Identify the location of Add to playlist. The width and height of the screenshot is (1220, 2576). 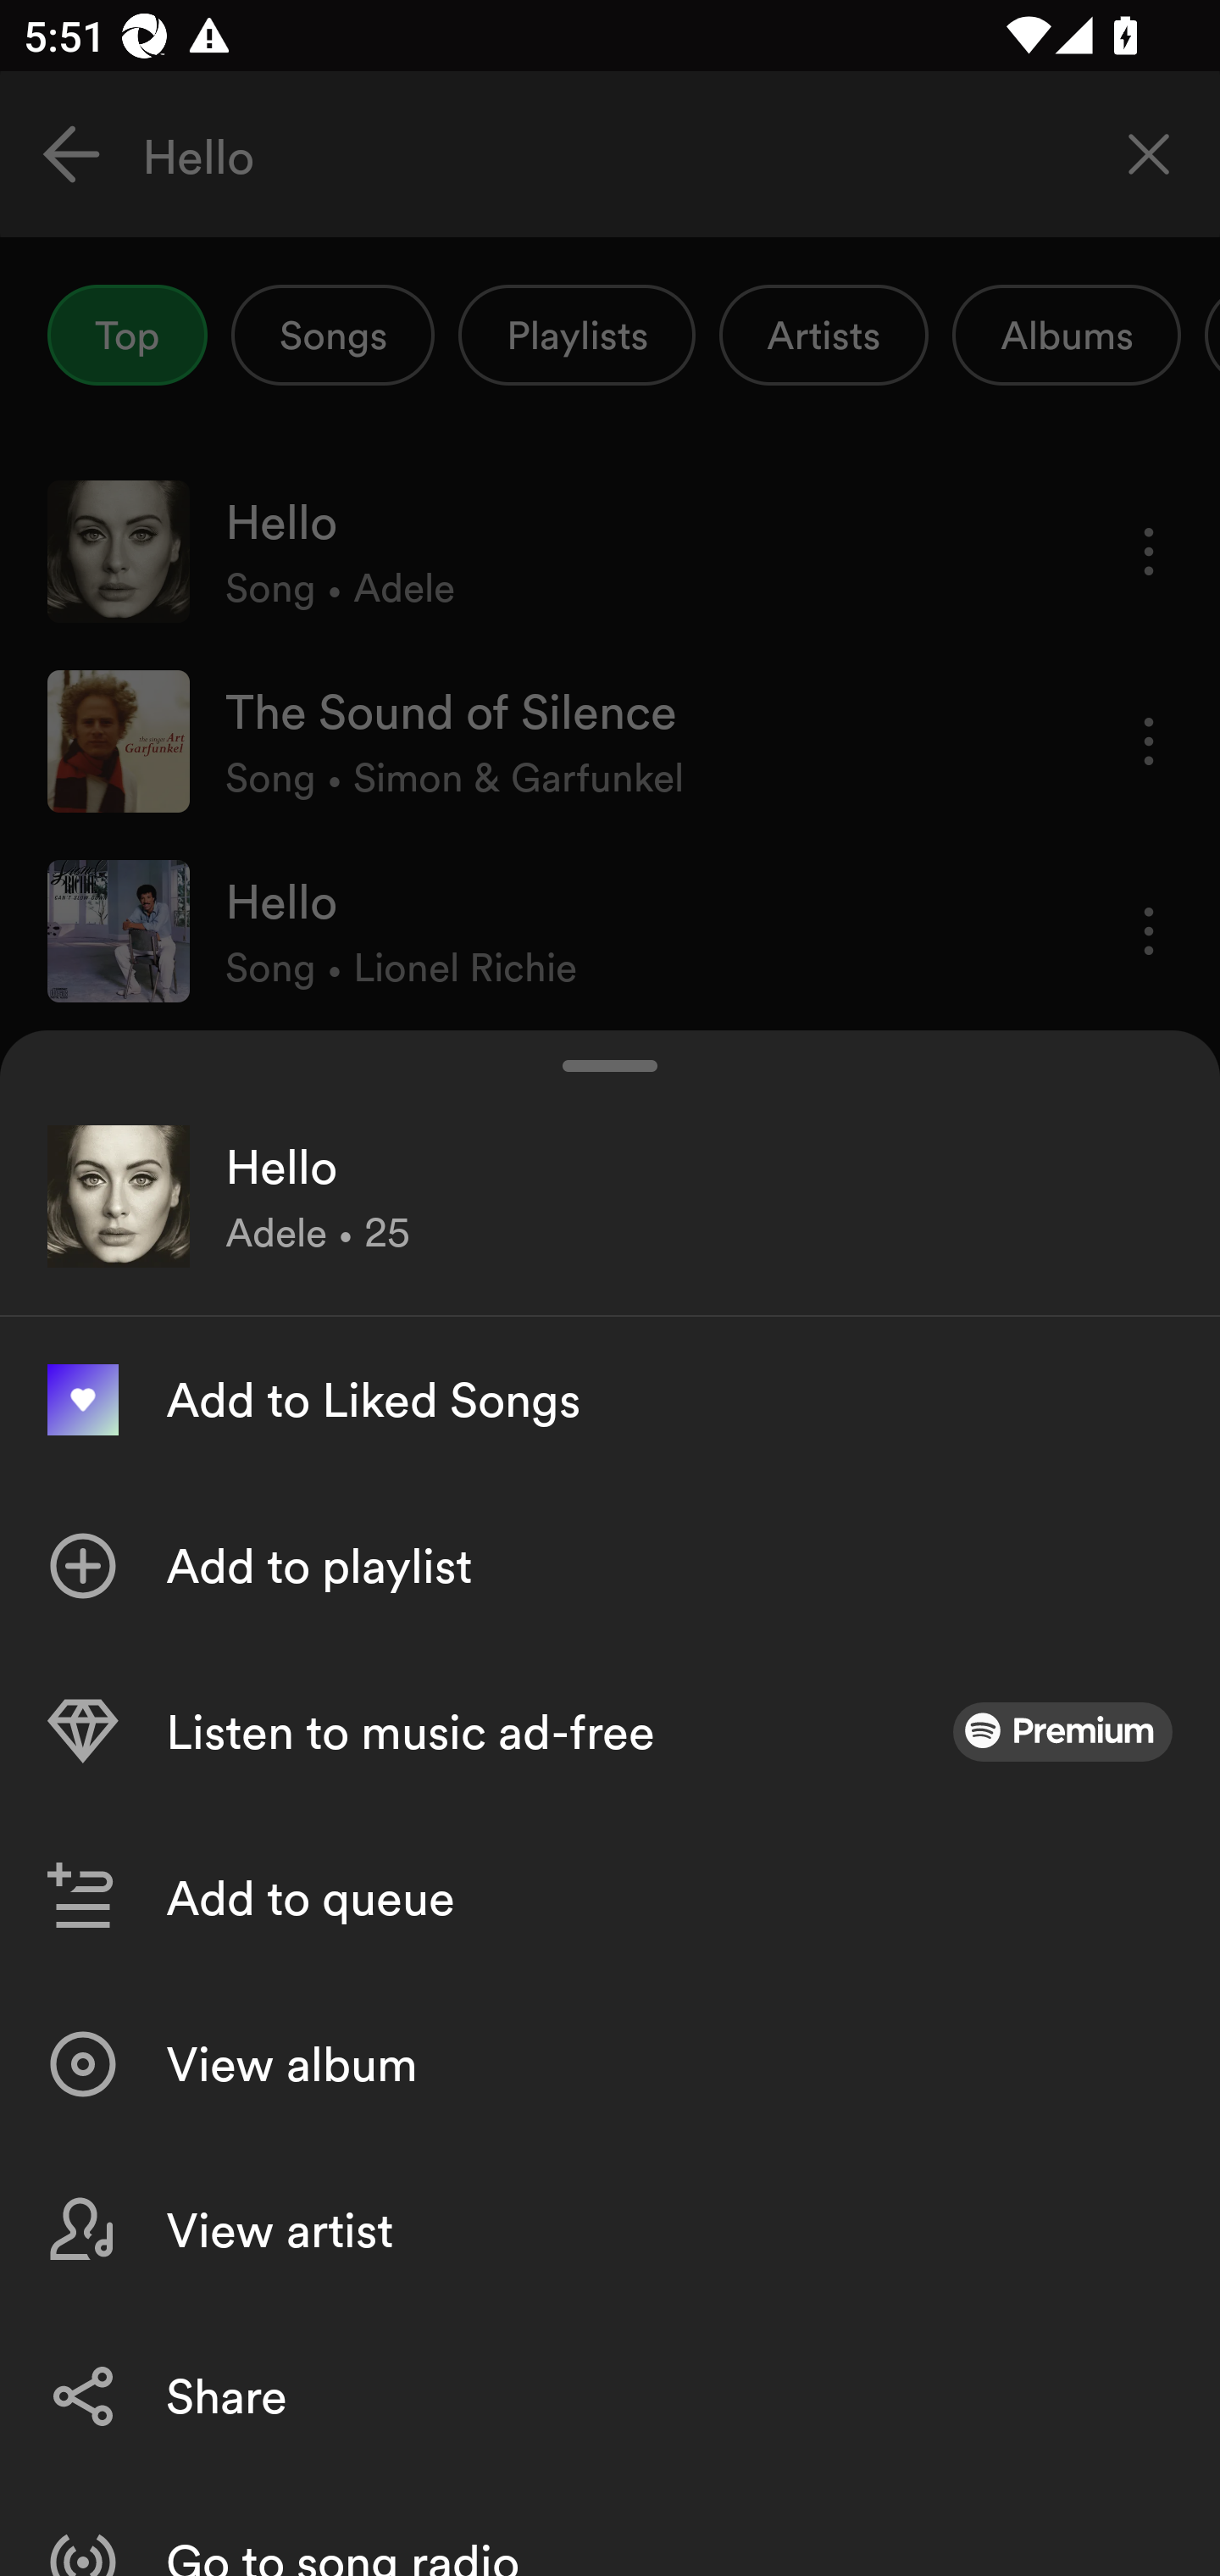
(610, 1566).